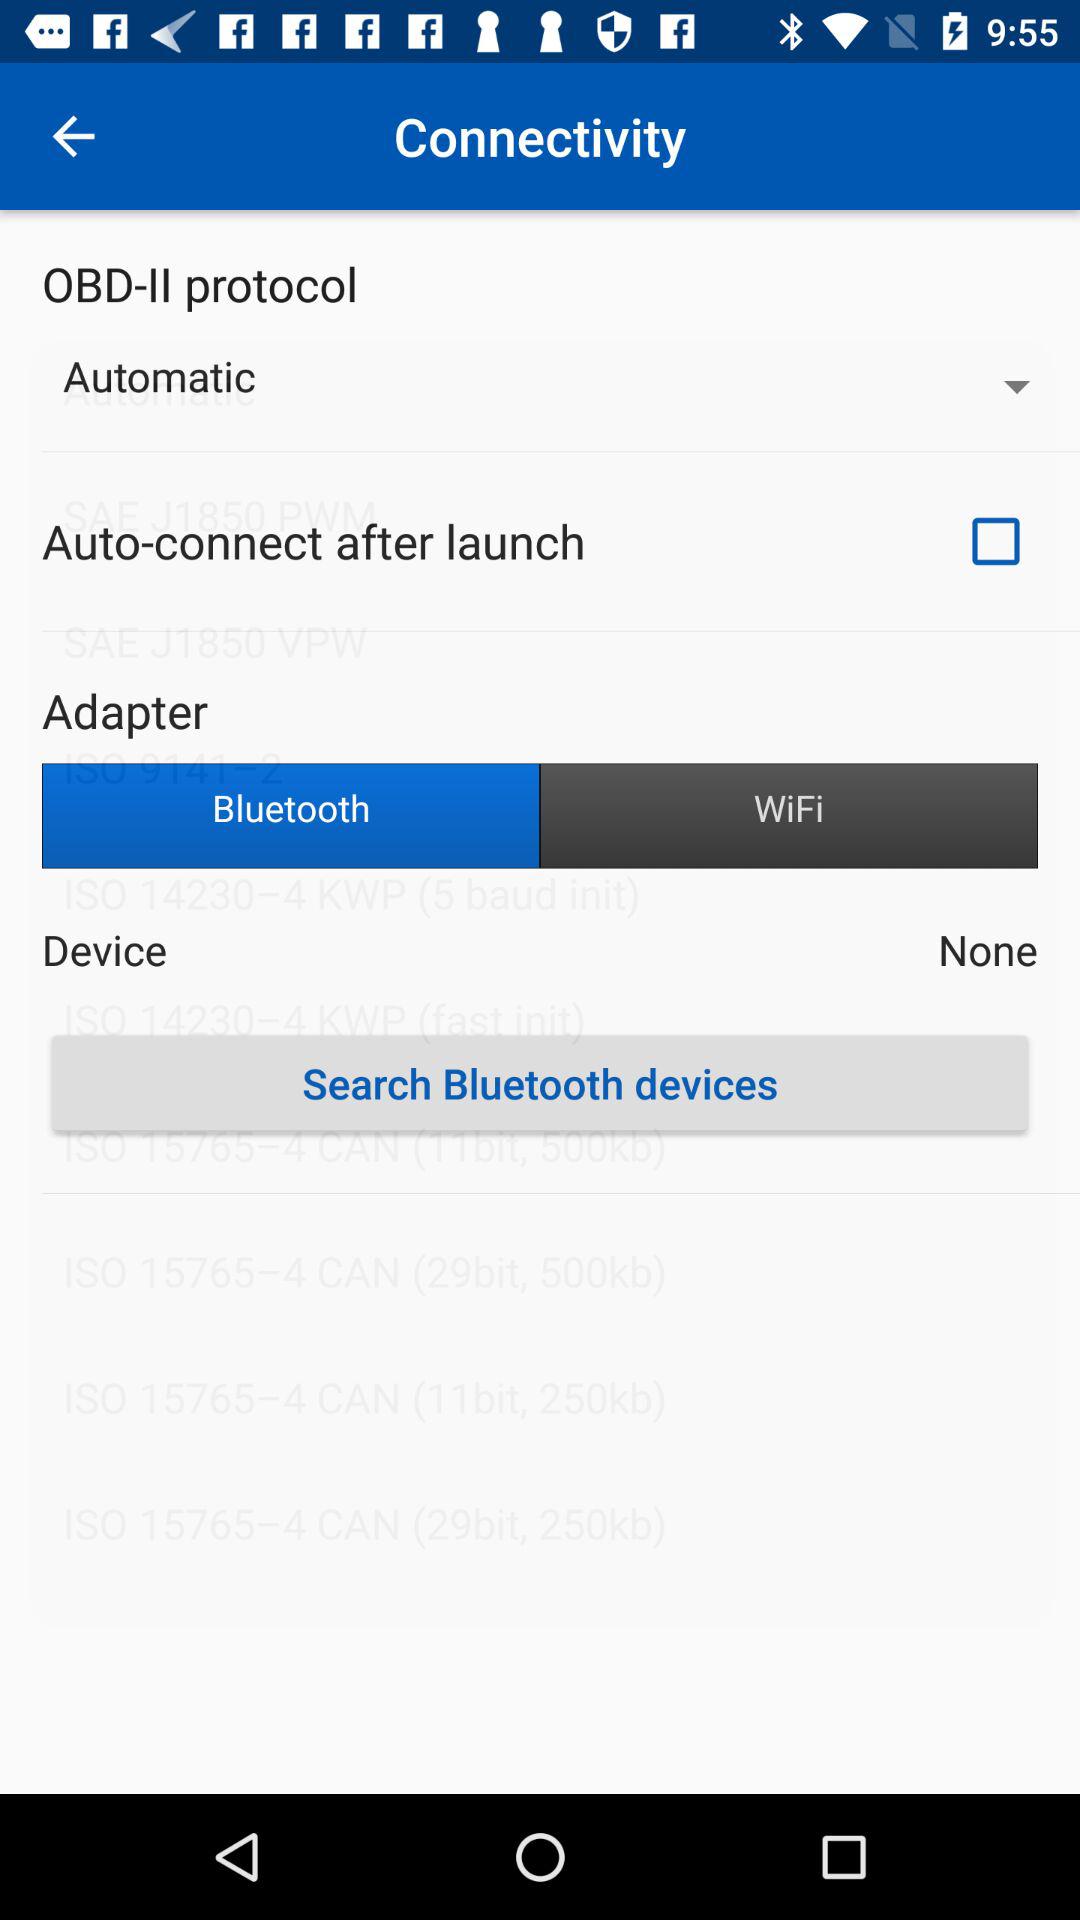  I want to click on turn off the icon below the device item, so click(540, 1083).